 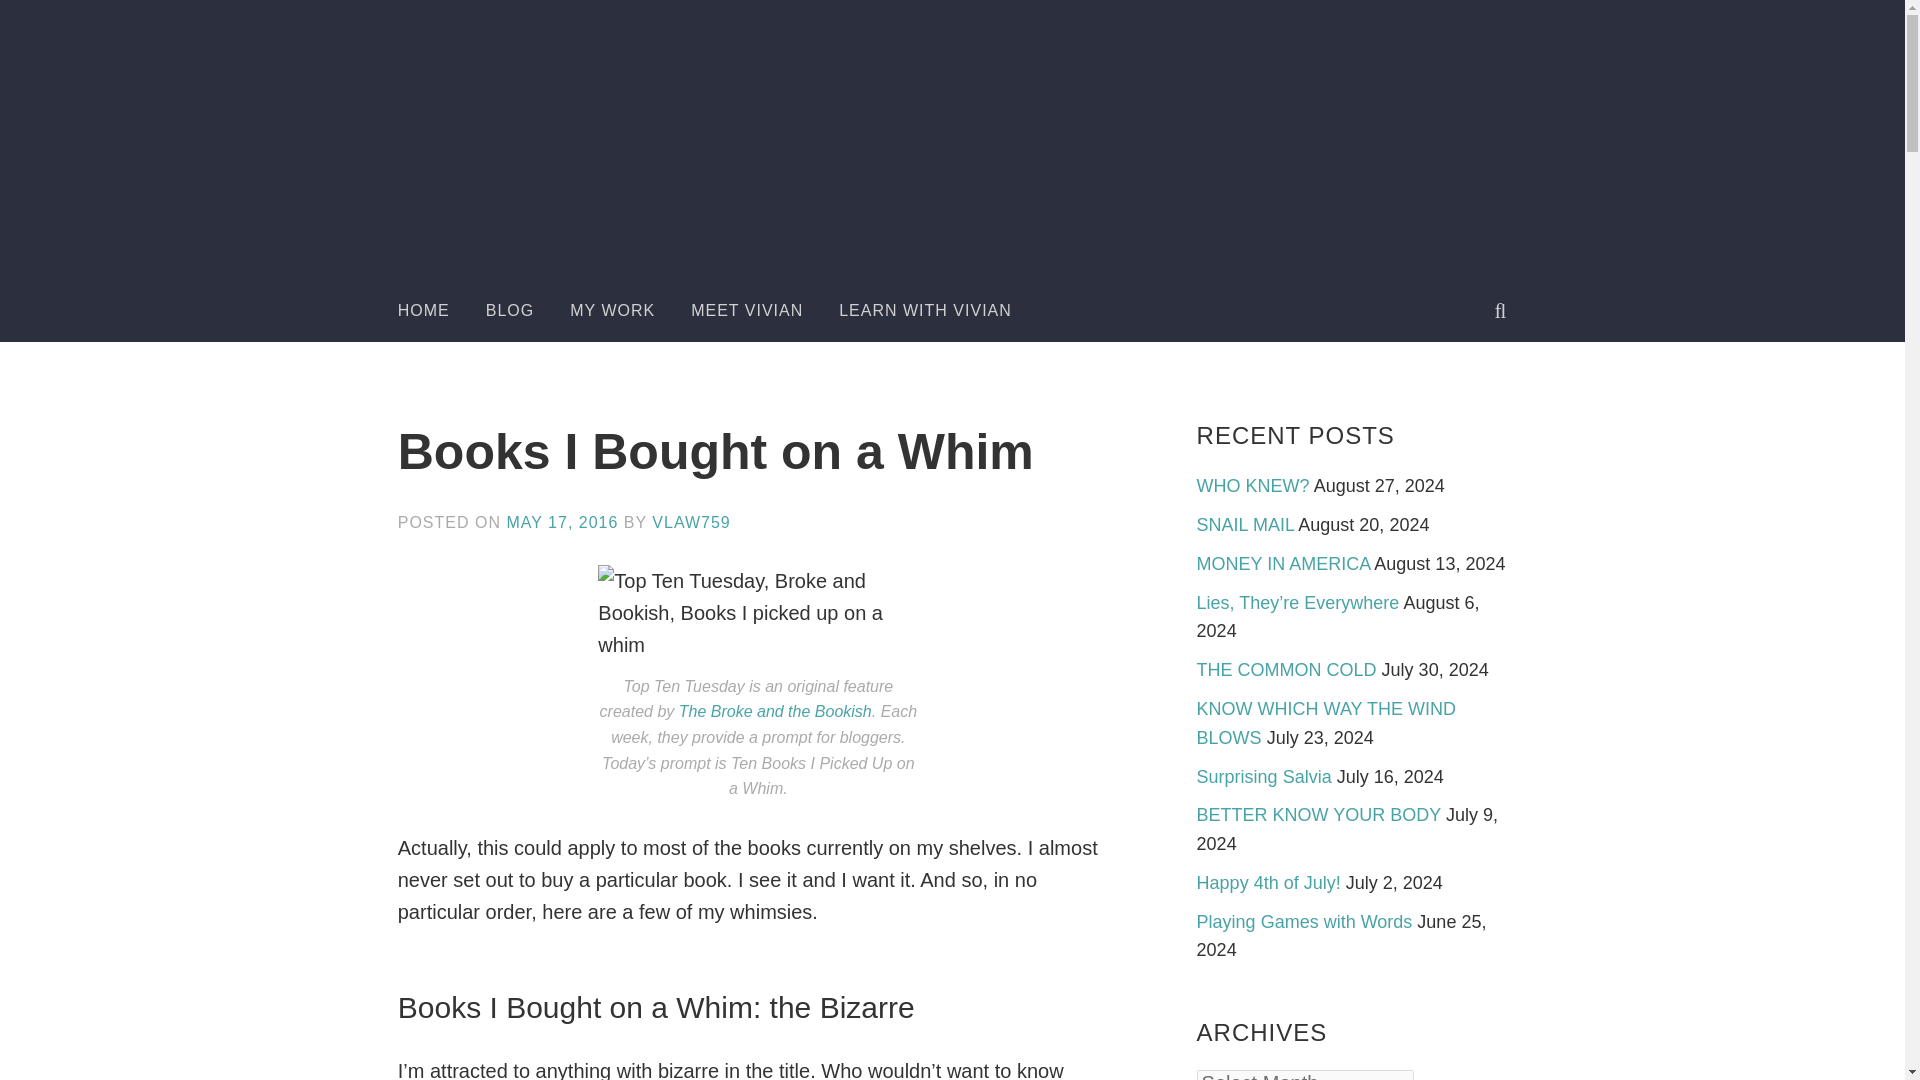 What do you see at coordinates (562, 522) in the screenshot?
I see `MAY 17, 2016` at bounding box center [562, 522].